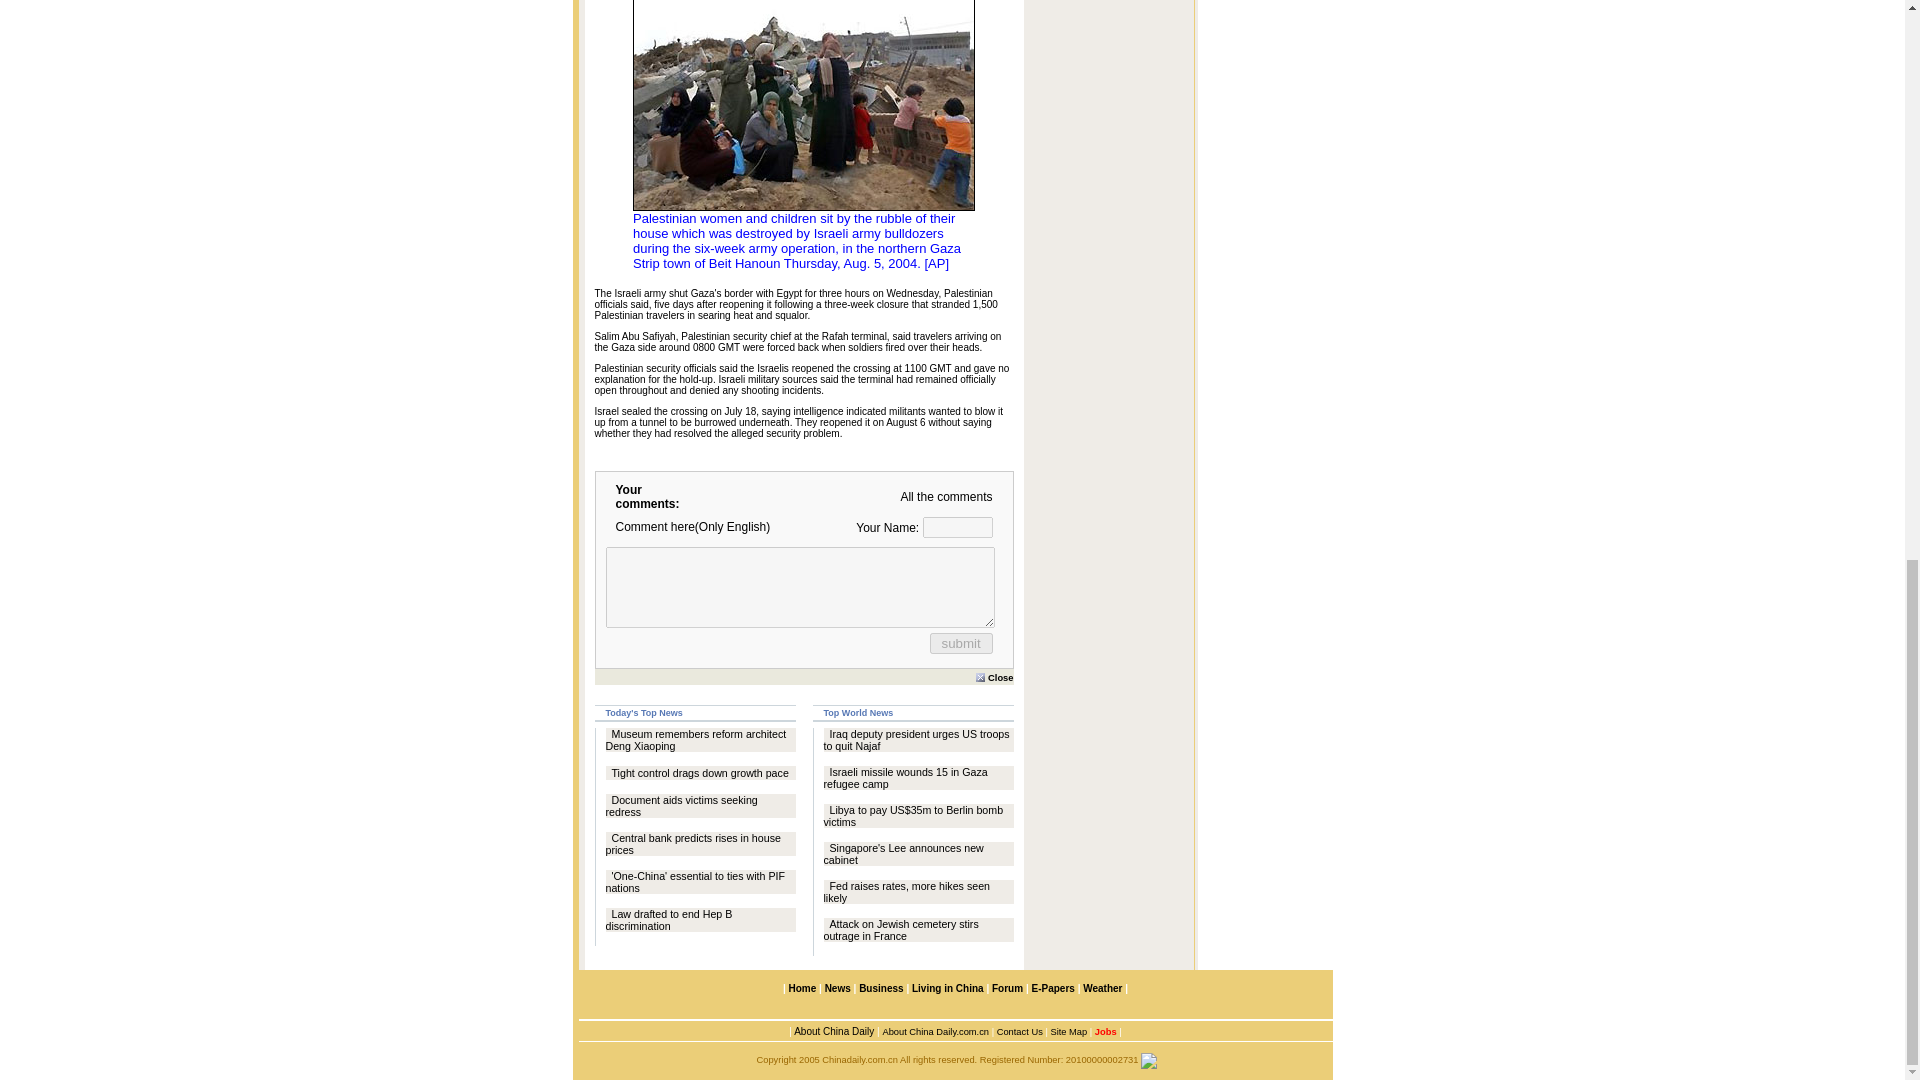  Describe the element at coordinates (838, 988) in the screenshot. I see `News` at that location.